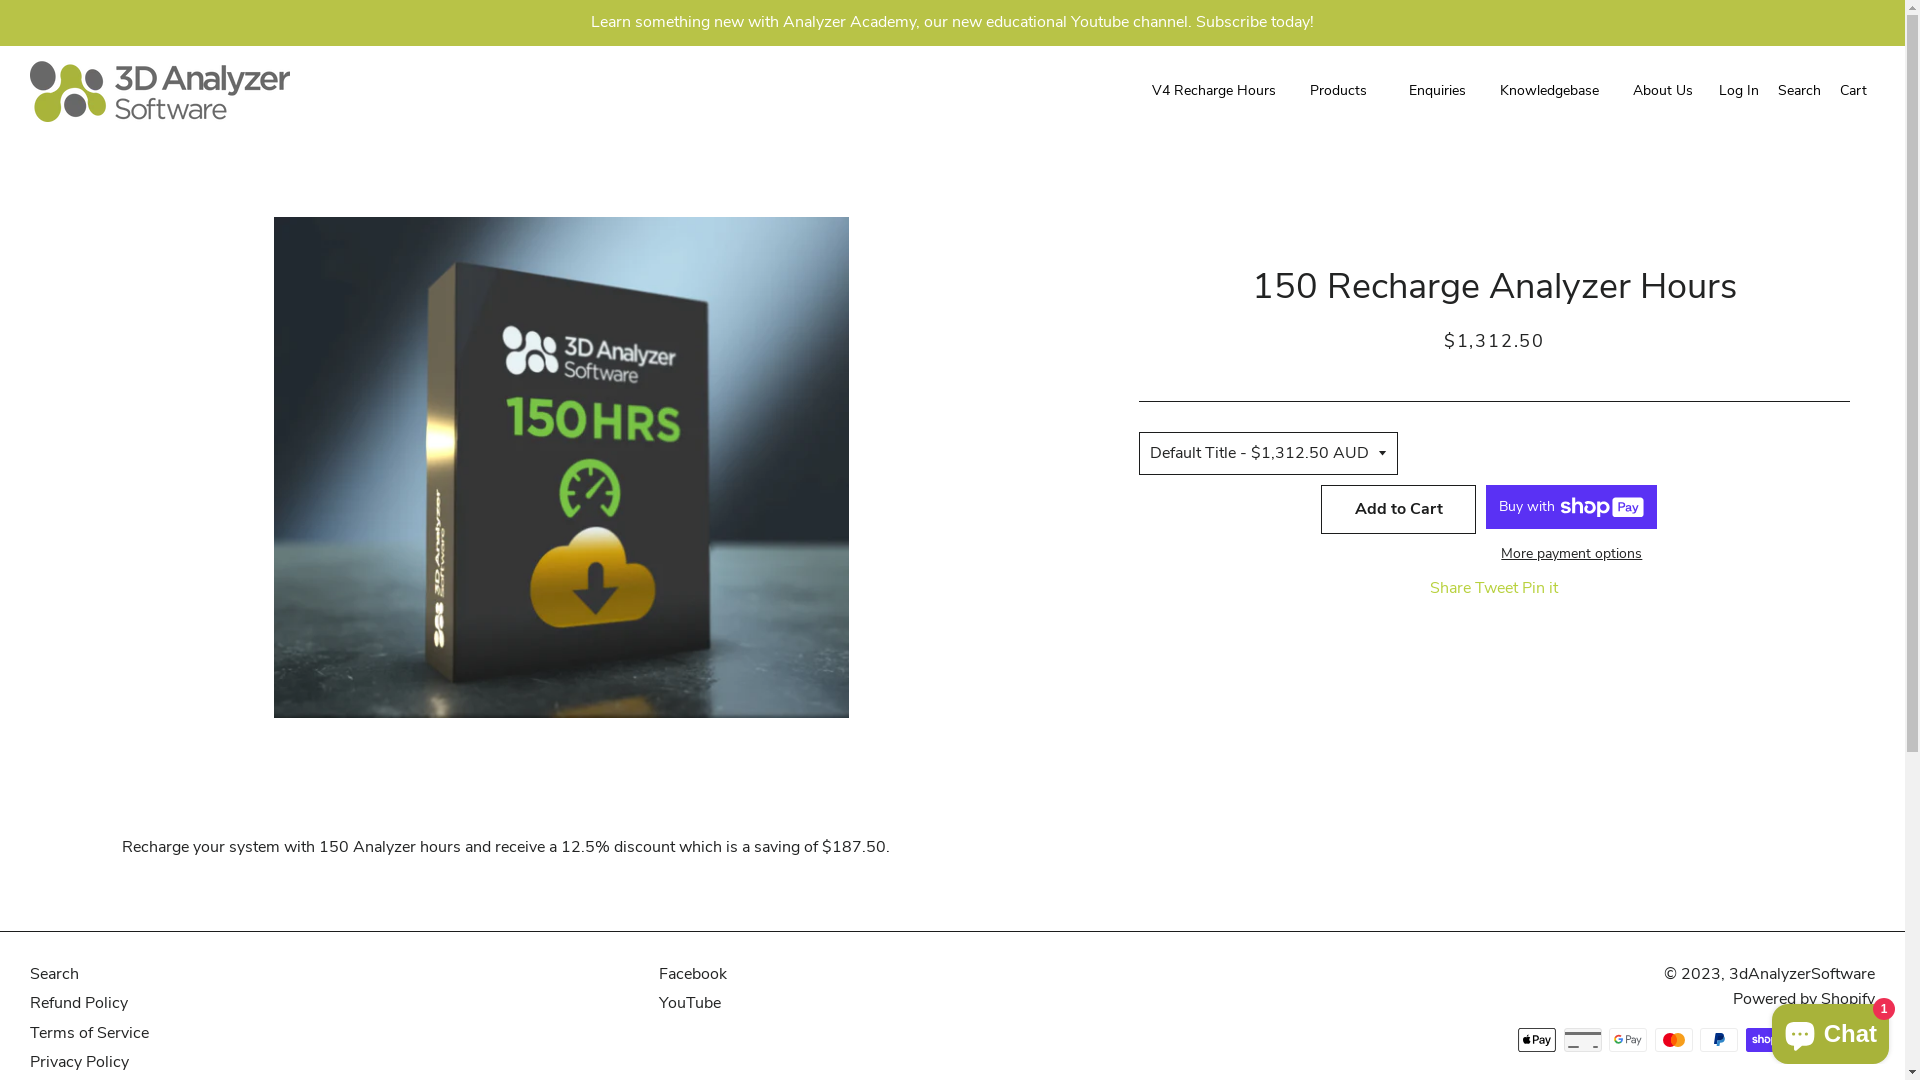 Image resolution: width=1920 pixels, height=1080 pixels. Describe the element at coordinates (688, 1003) in the screenshot. I see `YouTube` at that location.